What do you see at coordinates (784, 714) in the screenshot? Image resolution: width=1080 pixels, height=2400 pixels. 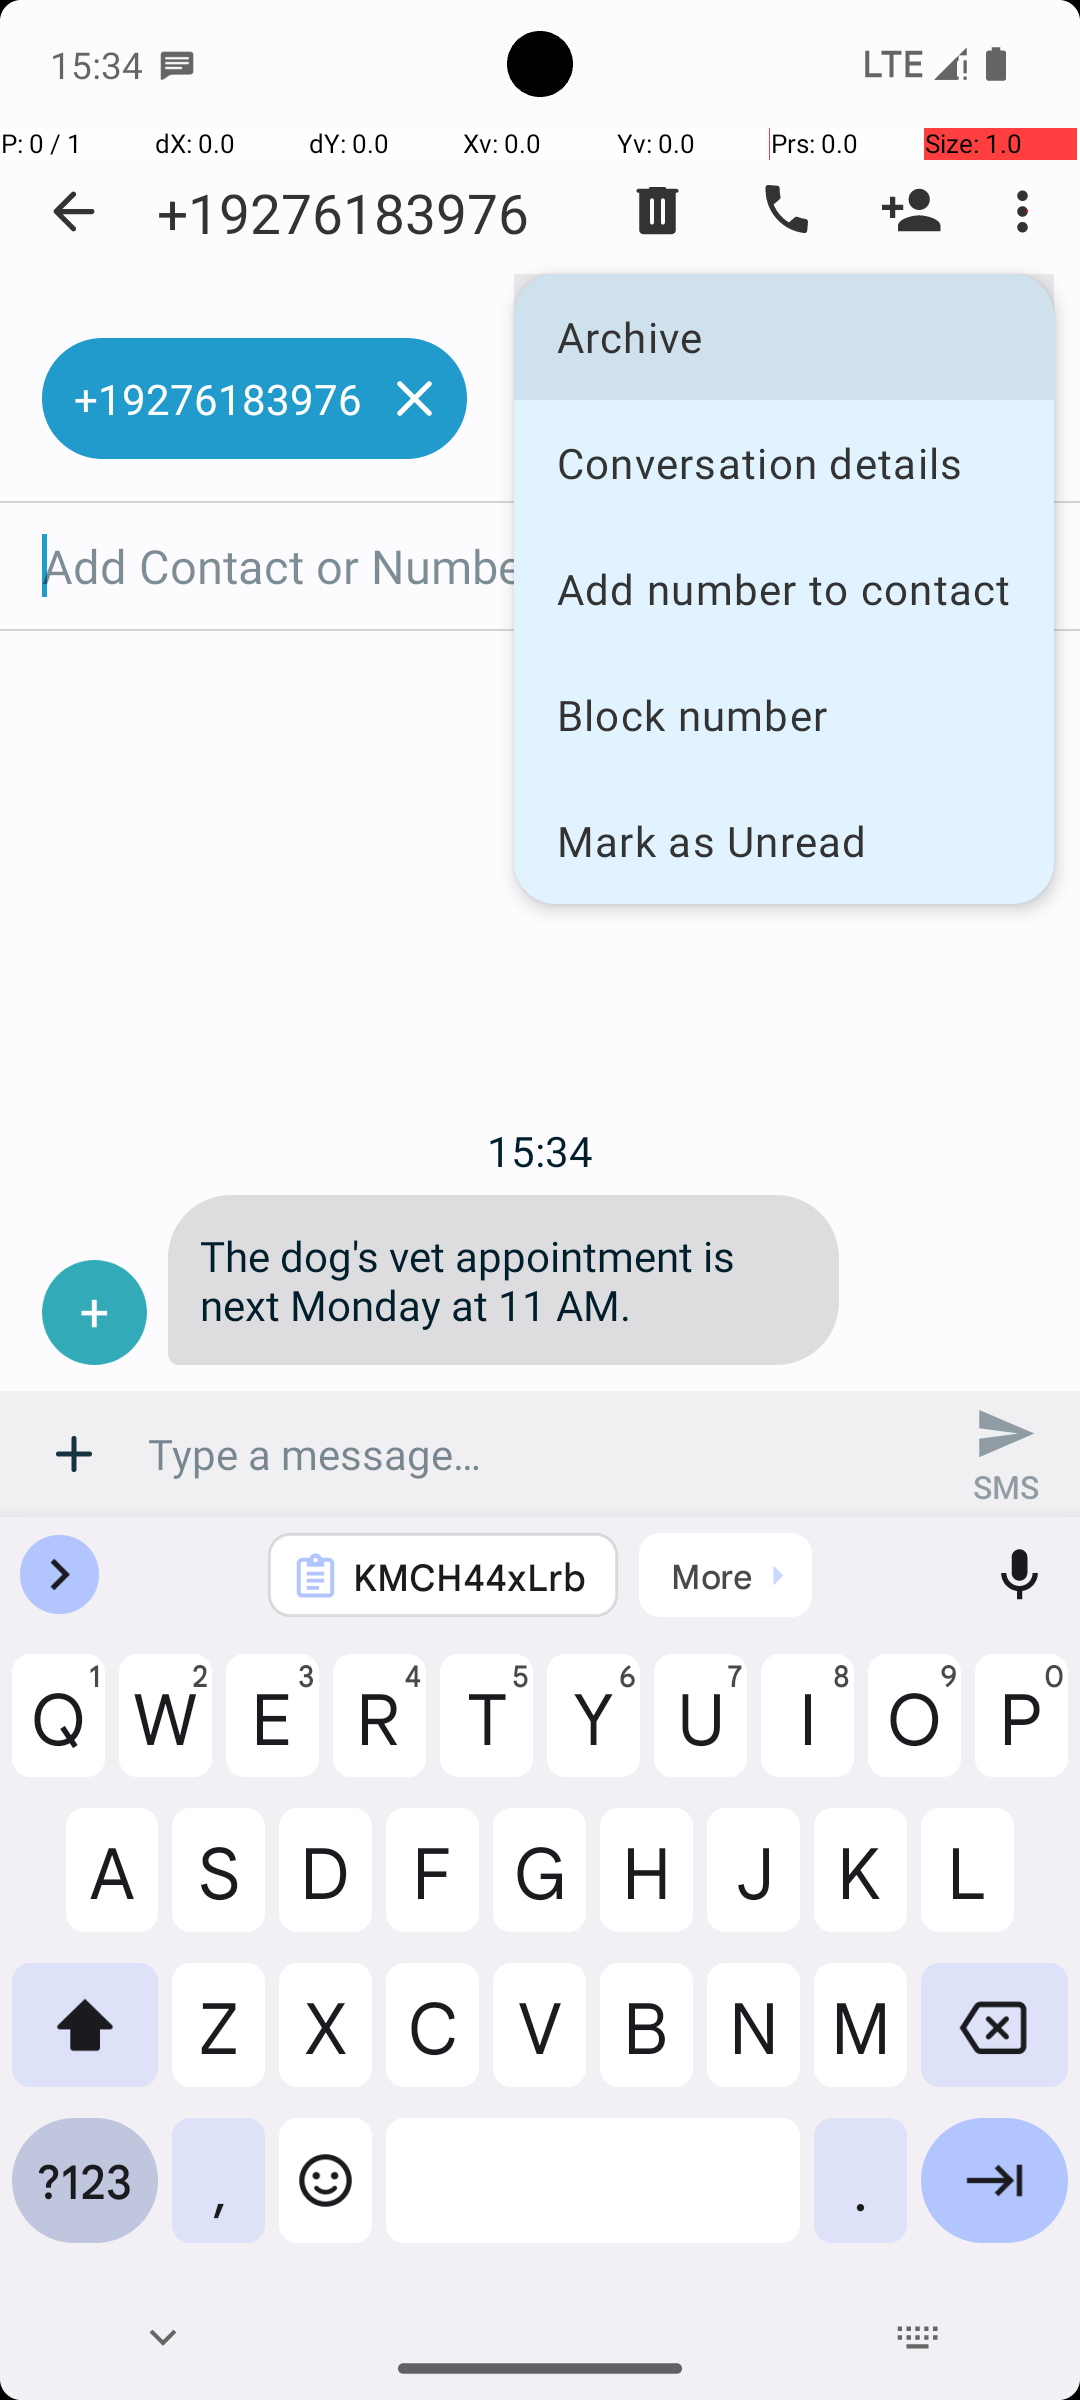 I see `Block number` at bounding box center [784, 714].